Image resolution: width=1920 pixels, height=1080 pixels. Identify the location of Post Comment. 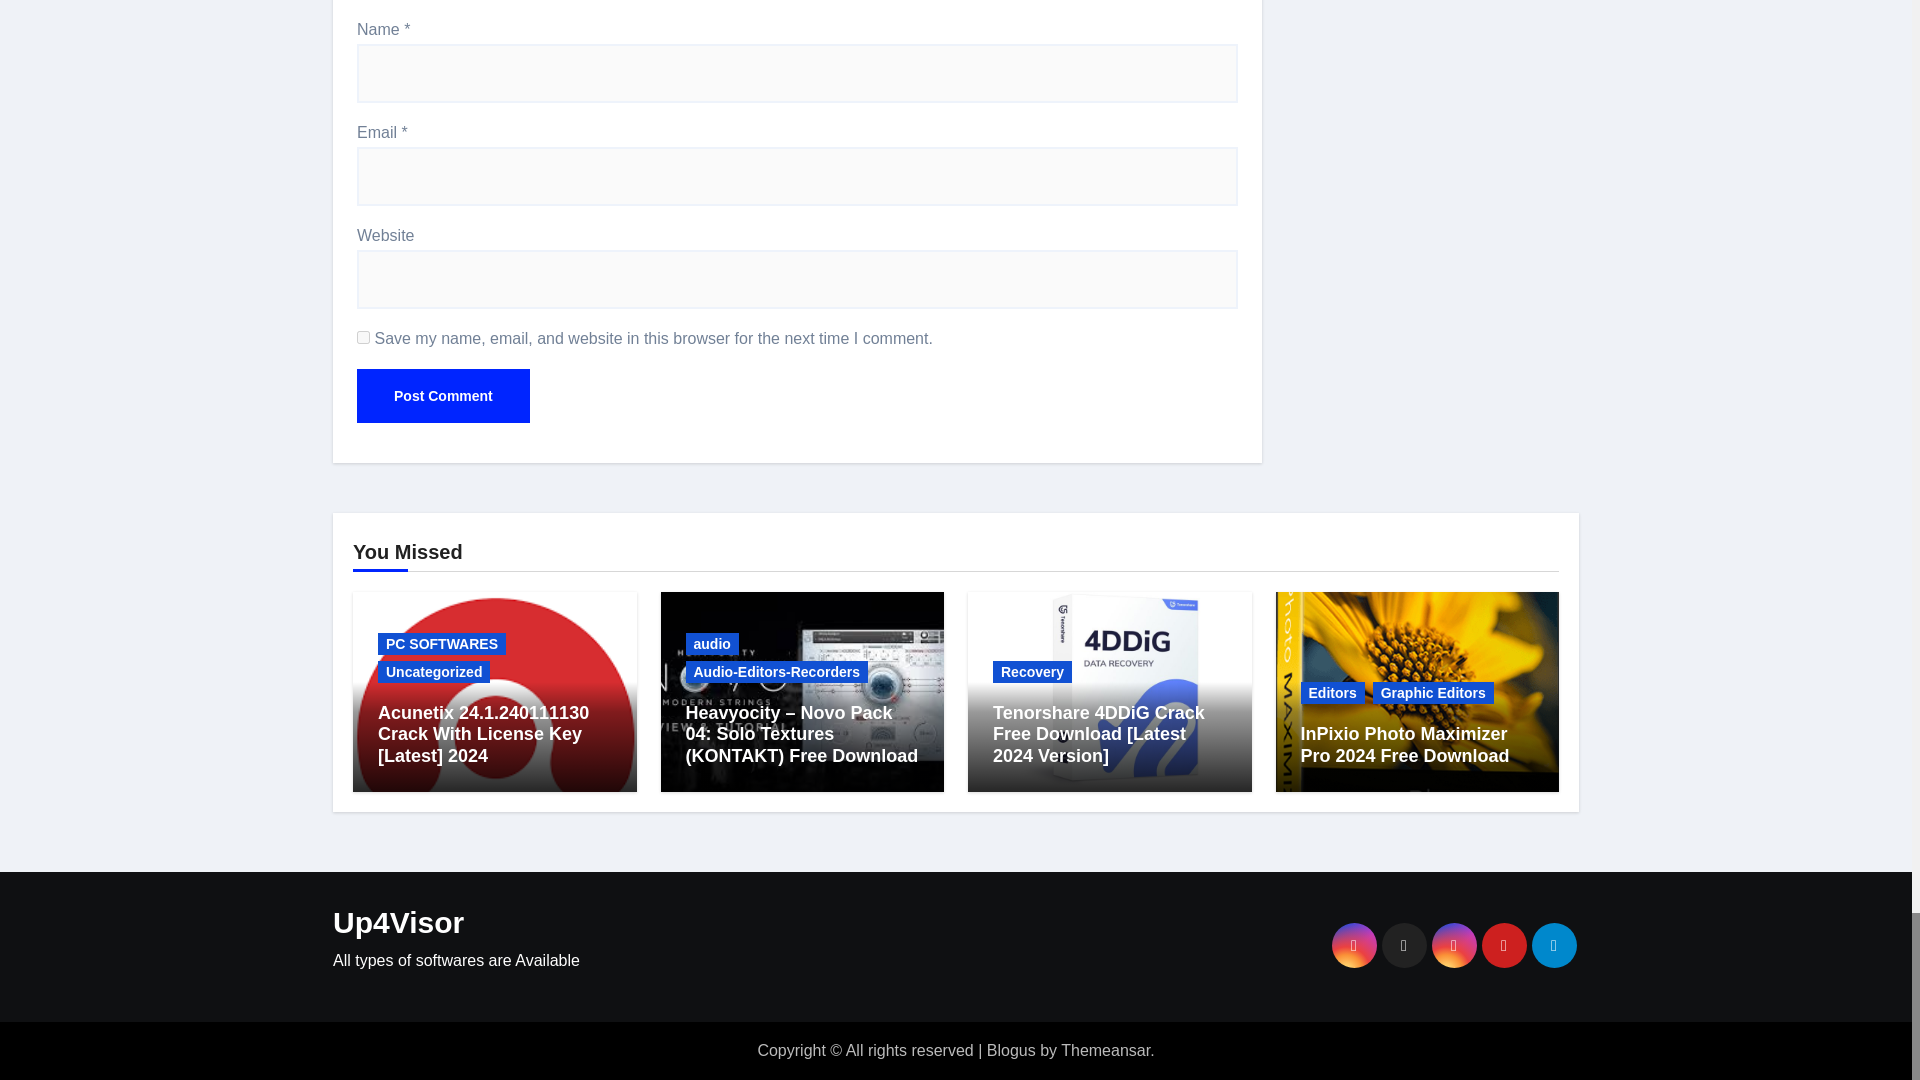
(443, 396).